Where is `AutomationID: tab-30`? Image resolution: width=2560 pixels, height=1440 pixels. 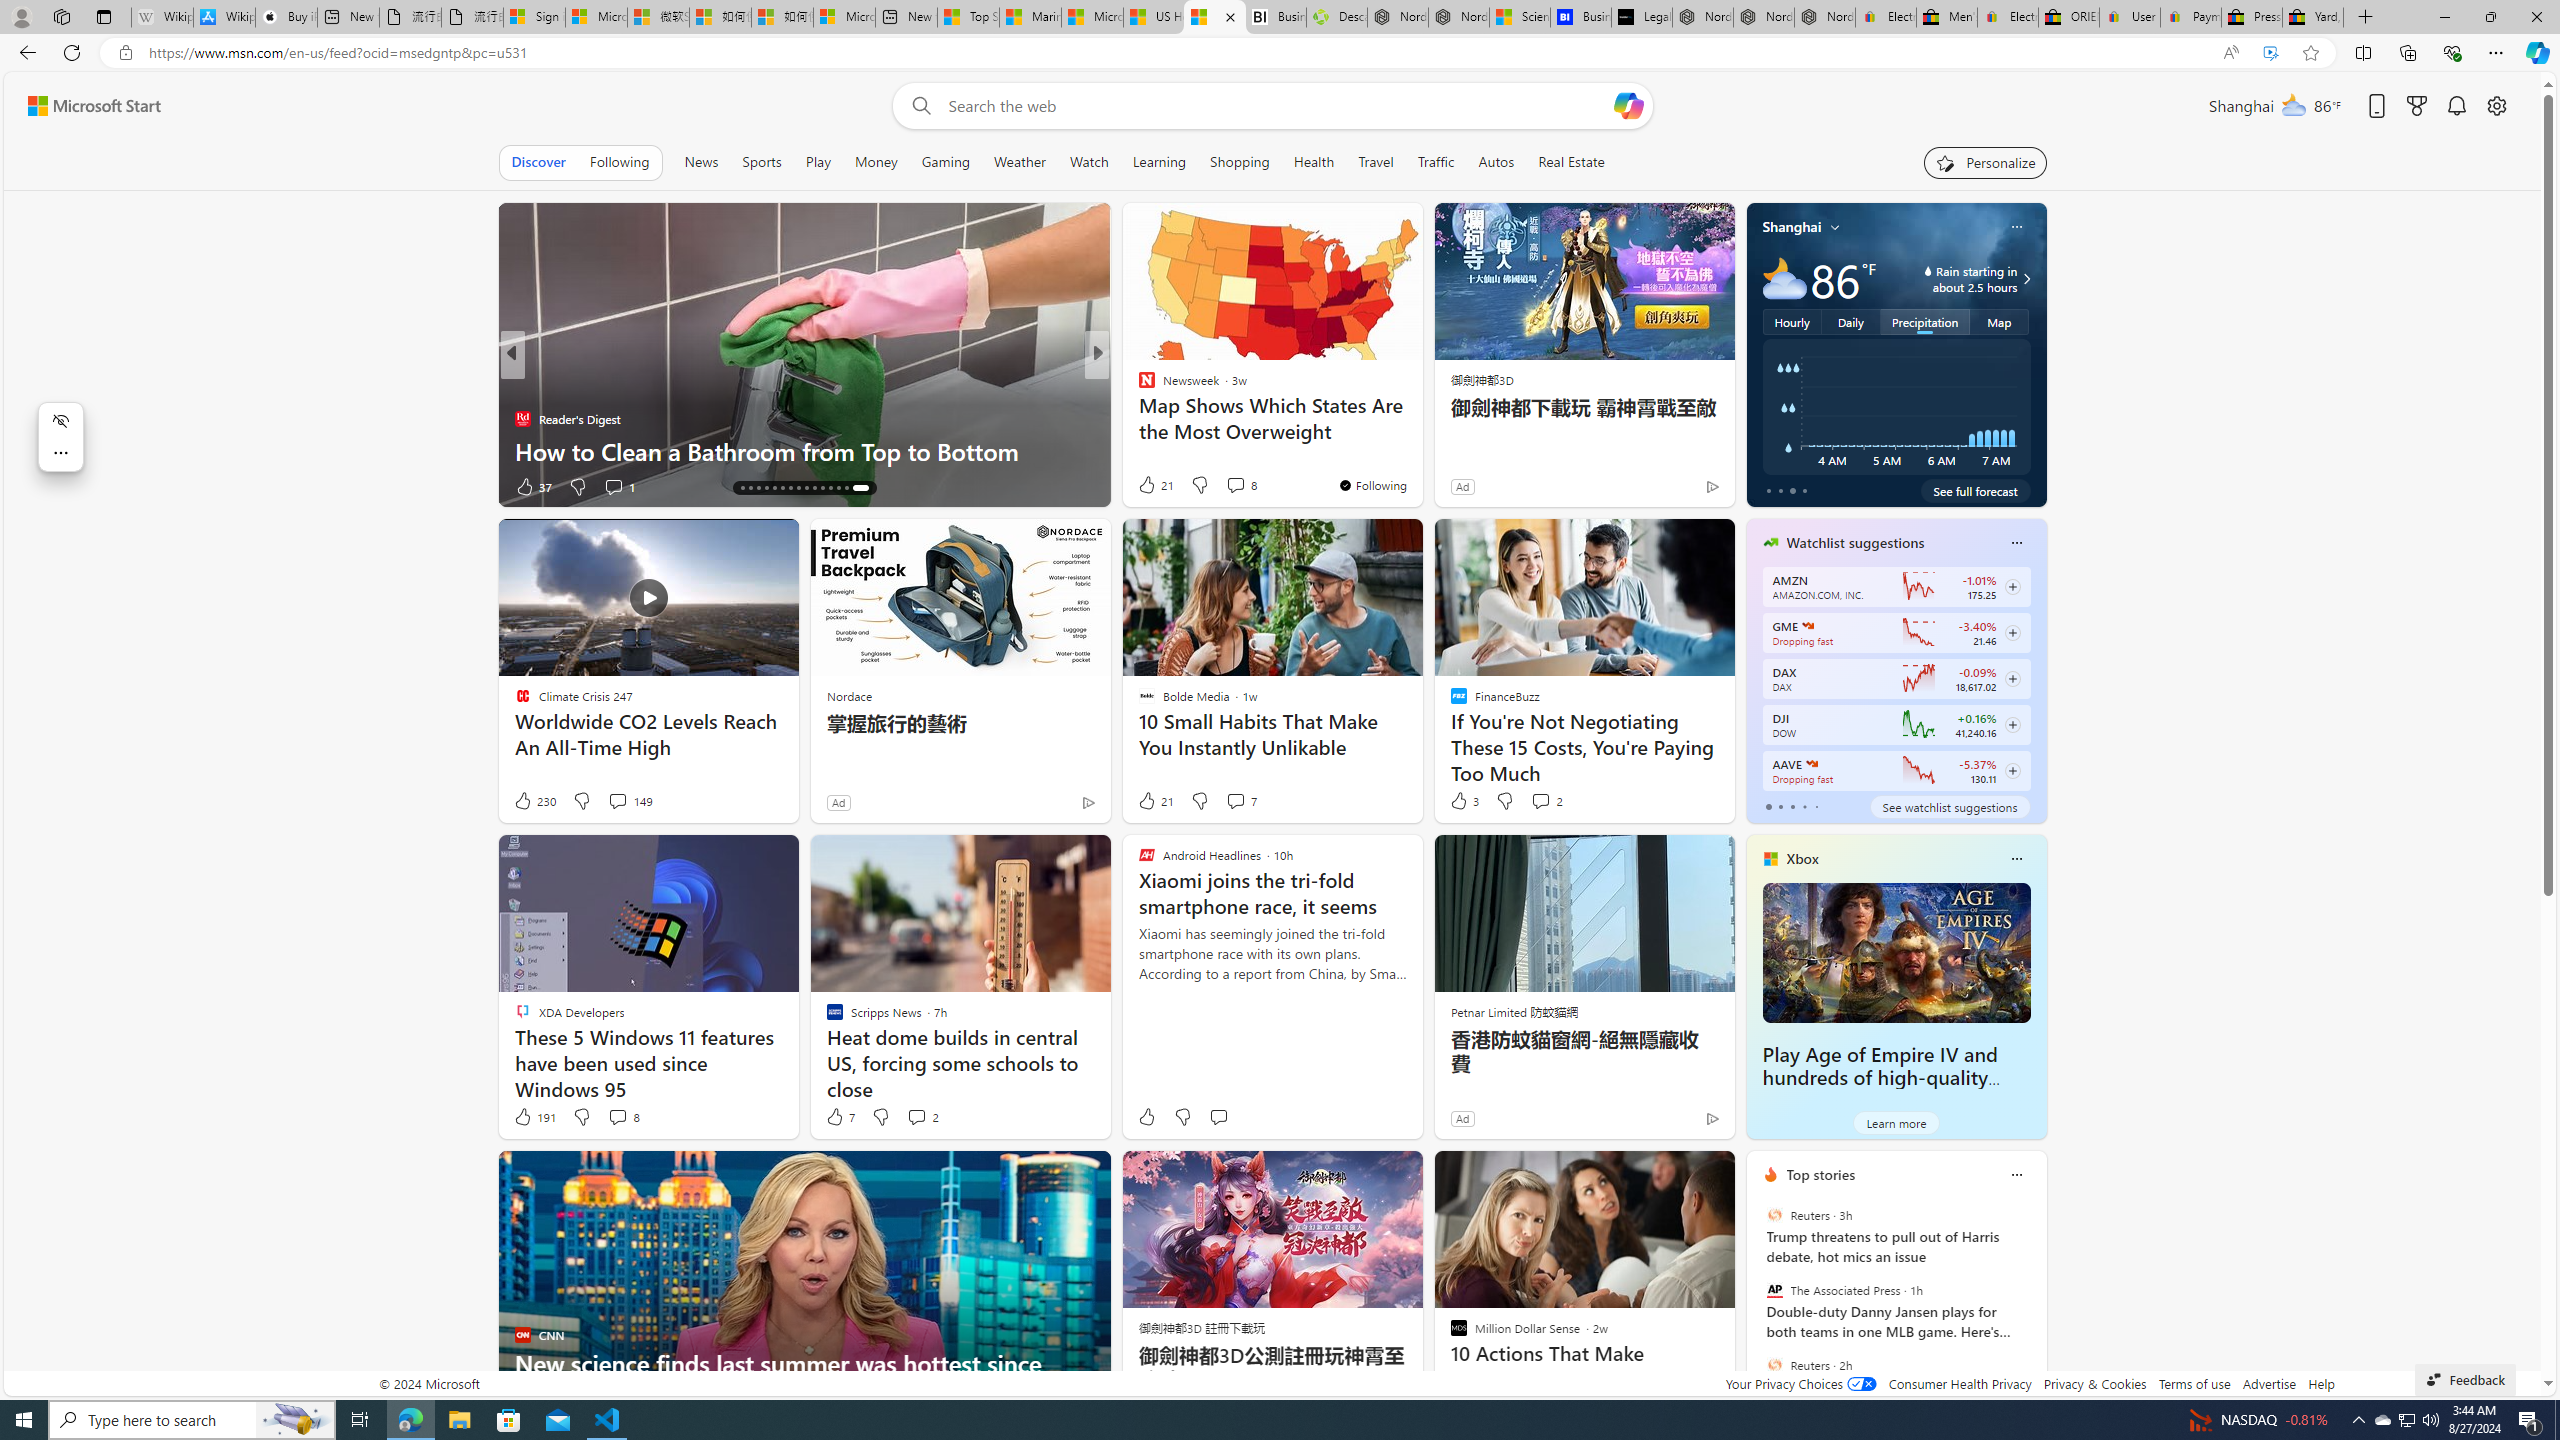
AutomationID: tab-30 is located at coordinates (866, 488).